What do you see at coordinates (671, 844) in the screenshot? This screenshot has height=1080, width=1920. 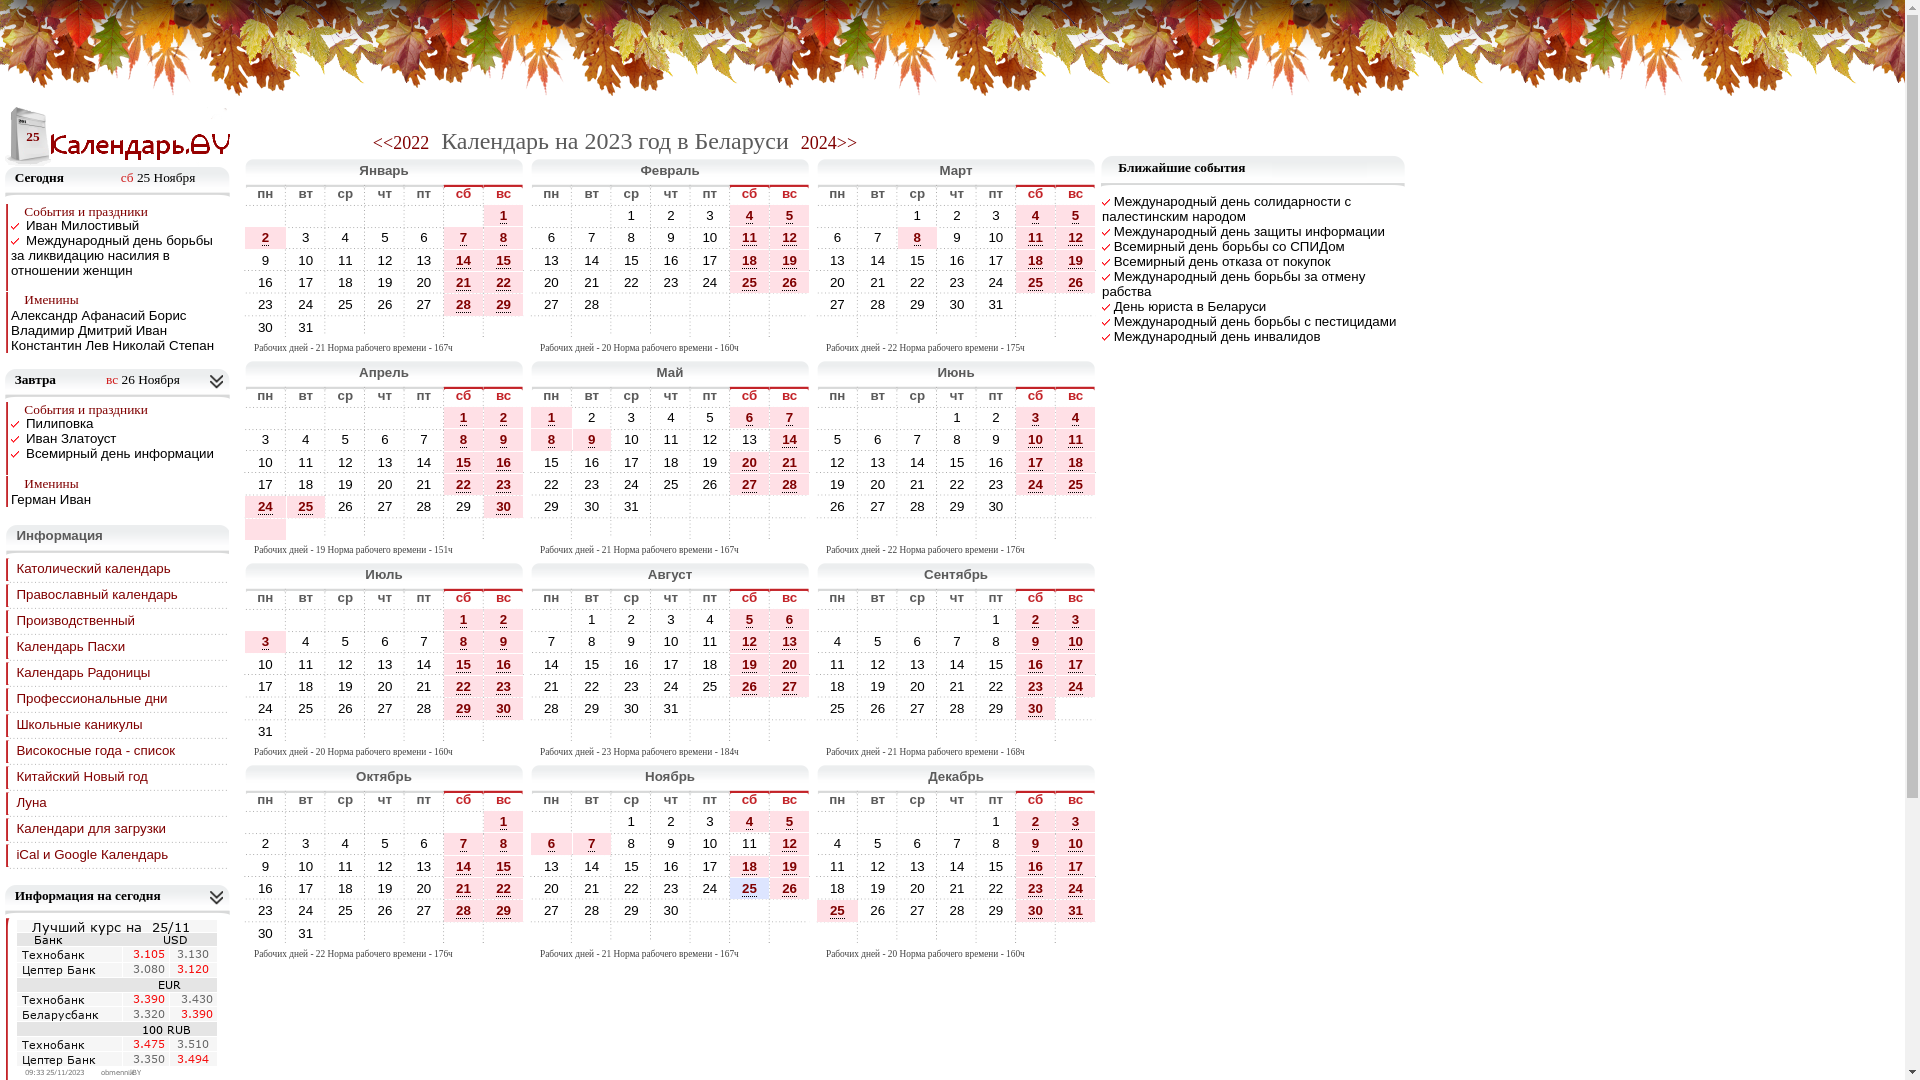 I see `9` at bounding box center [671, 844].